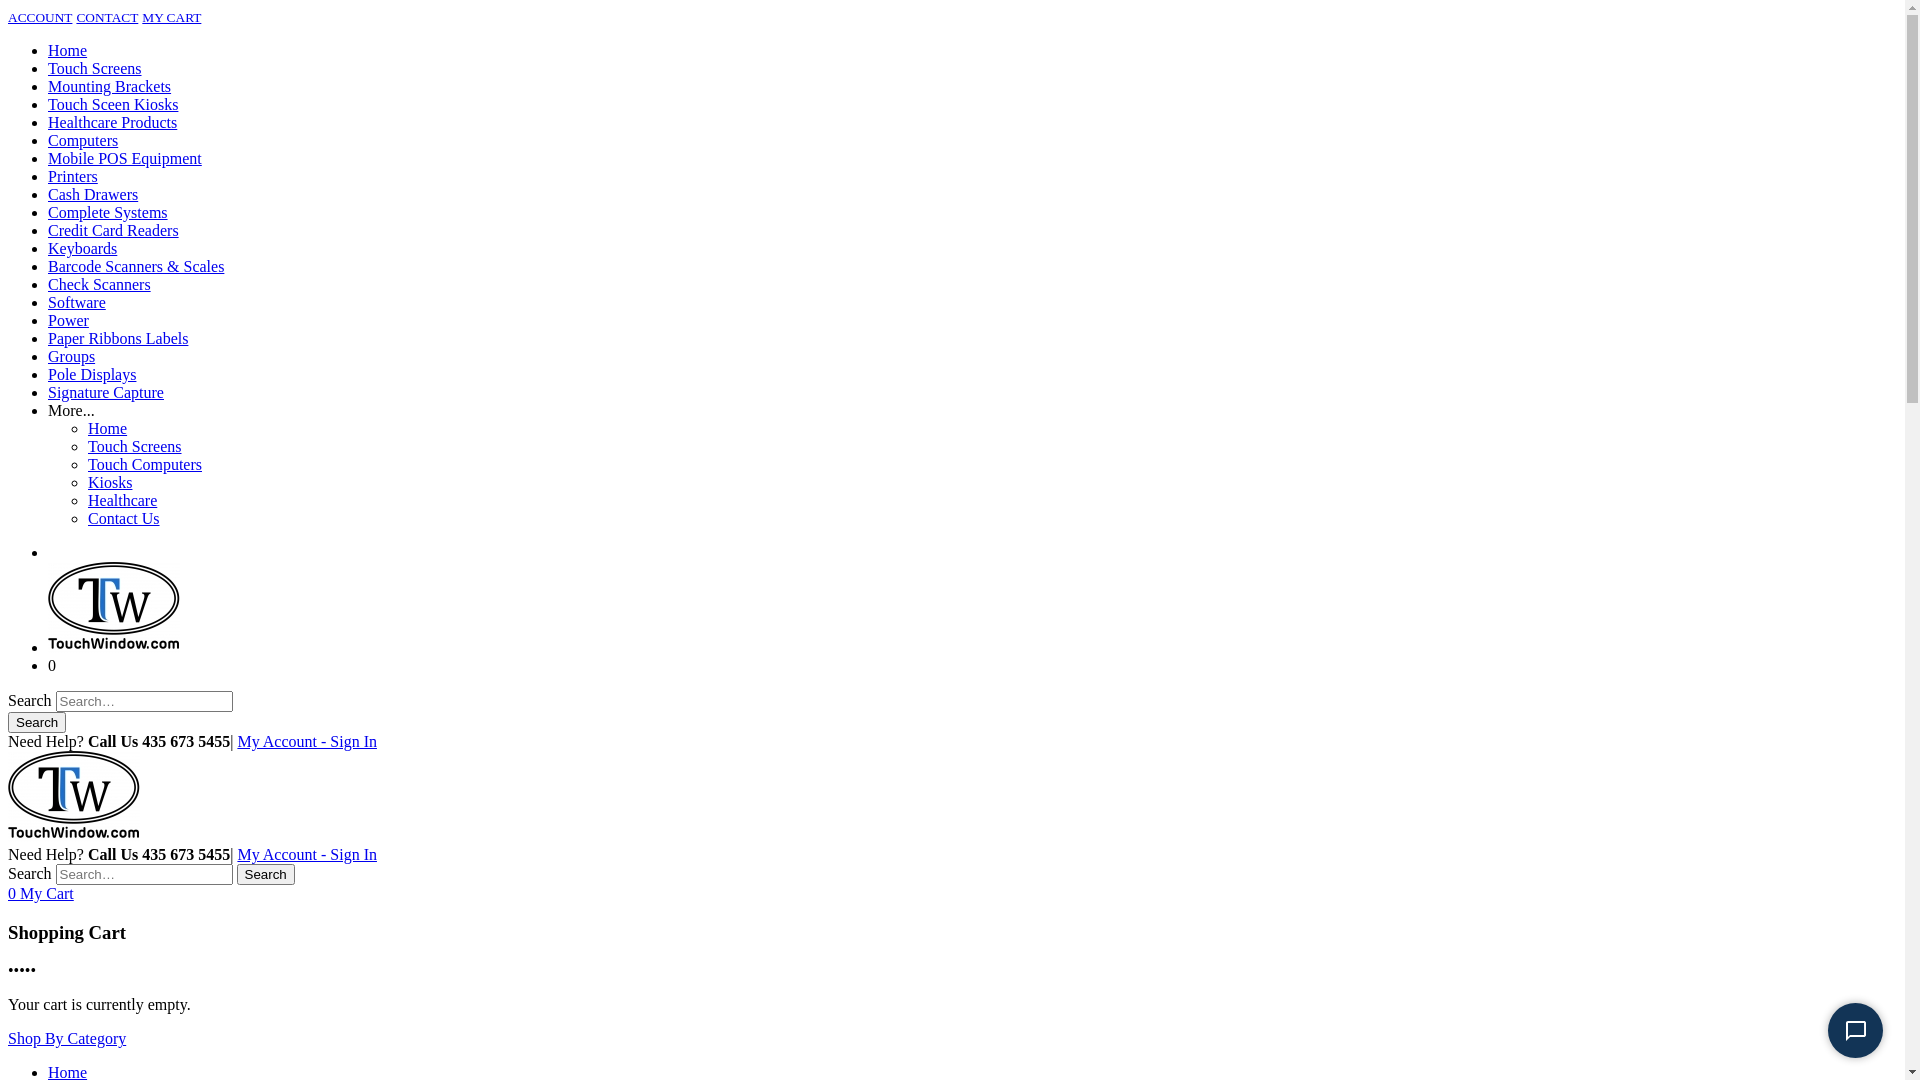  Describe the element at coordinates (73, 176) in the screenshot. I see `Printers` at that location.